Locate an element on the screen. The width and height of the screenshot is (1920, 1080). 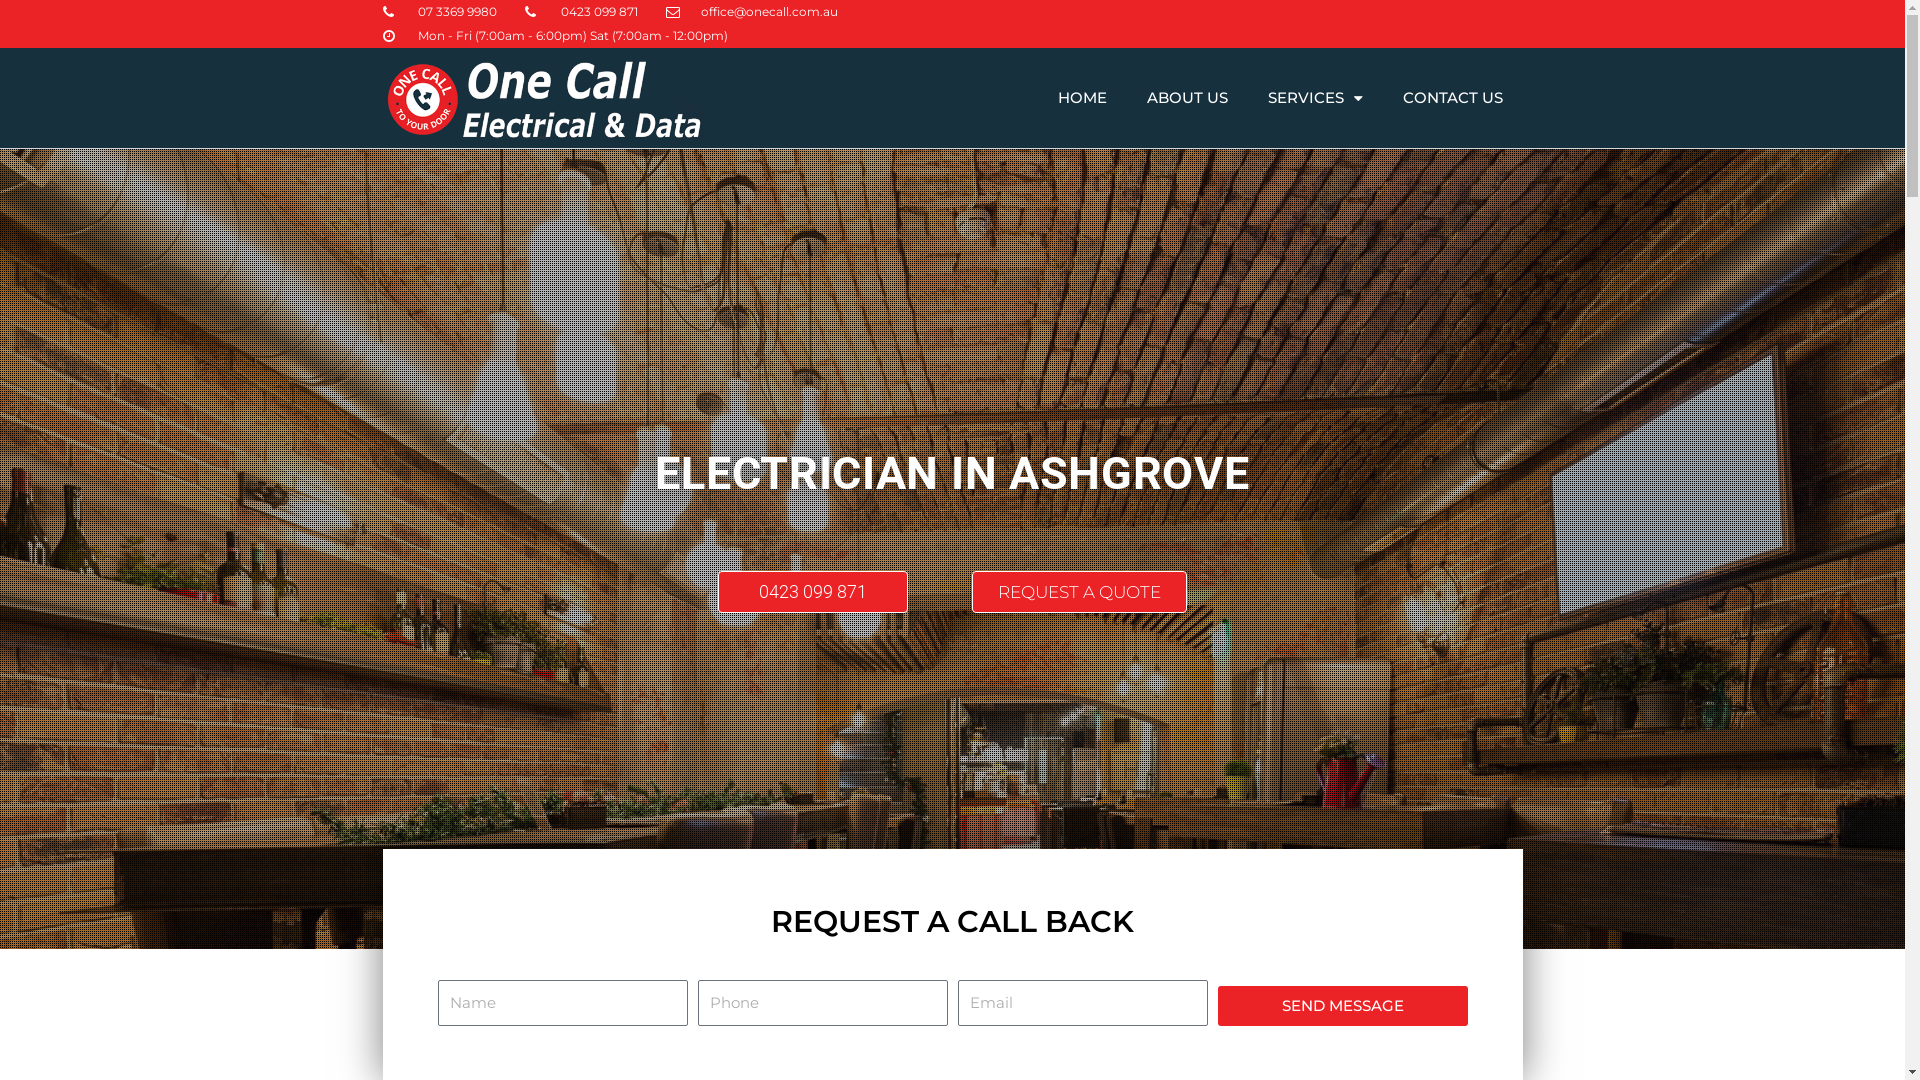
0423 099 871 is located at coordinates (582, 12).